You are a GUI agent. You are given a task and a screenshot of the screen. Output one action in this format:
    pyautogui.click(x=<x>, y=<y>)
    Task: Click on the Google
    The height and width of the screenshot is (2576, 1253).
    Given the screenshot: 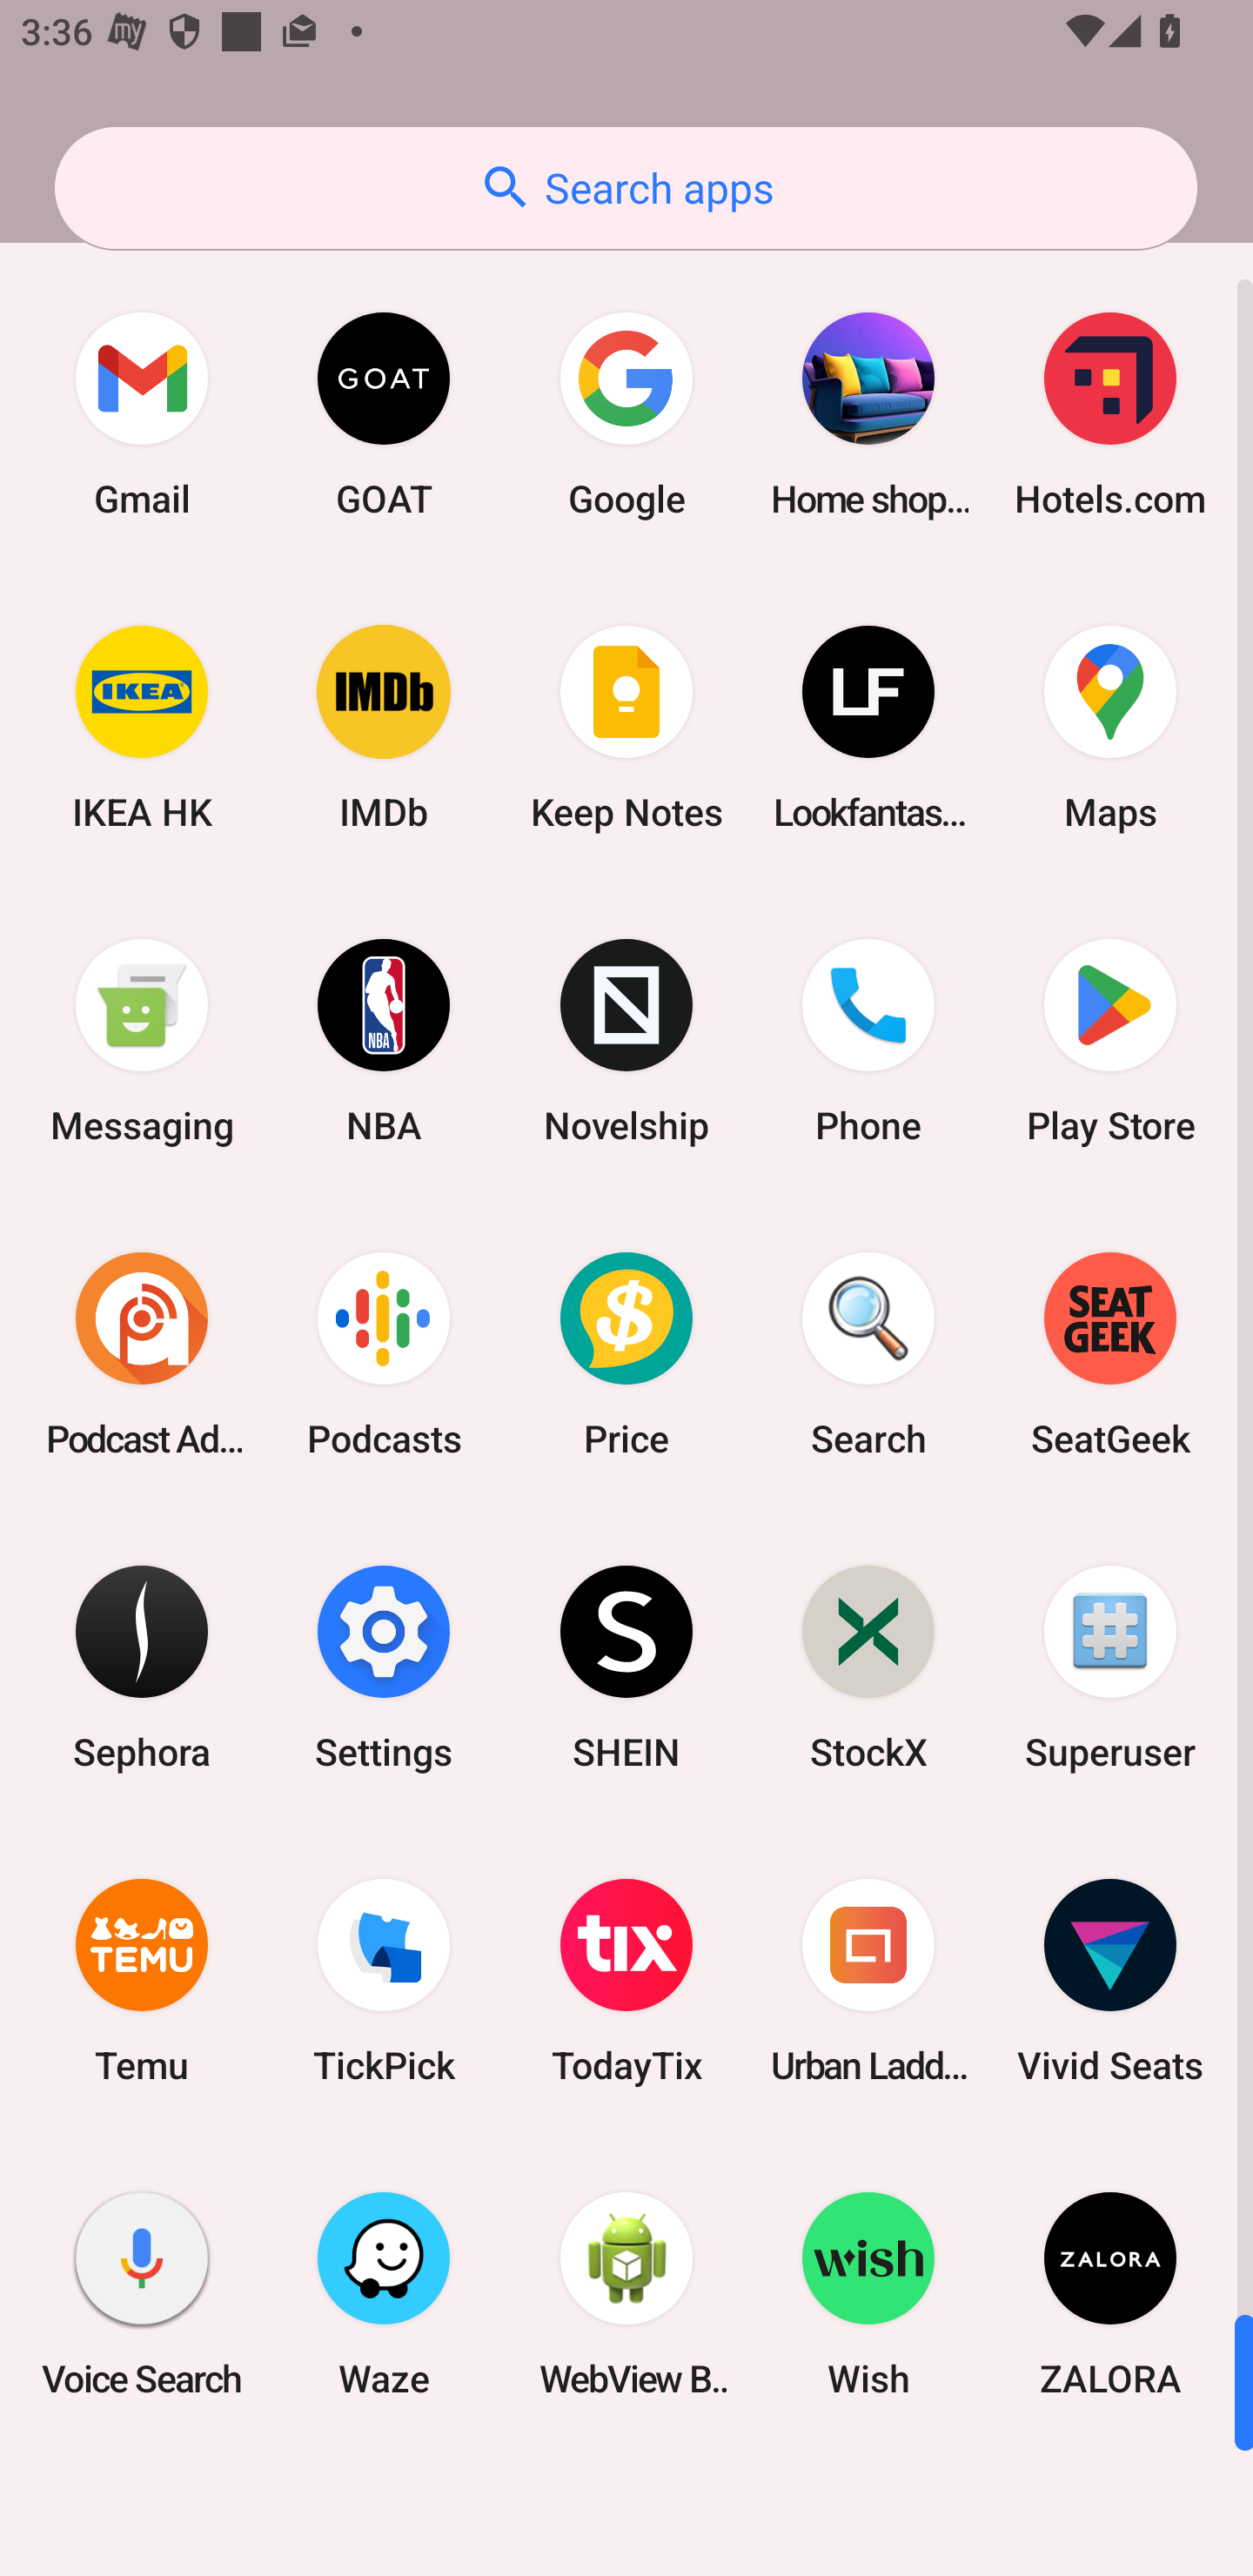 What is the action you would take?
    pyautogui.click(x=626, y=414)
    